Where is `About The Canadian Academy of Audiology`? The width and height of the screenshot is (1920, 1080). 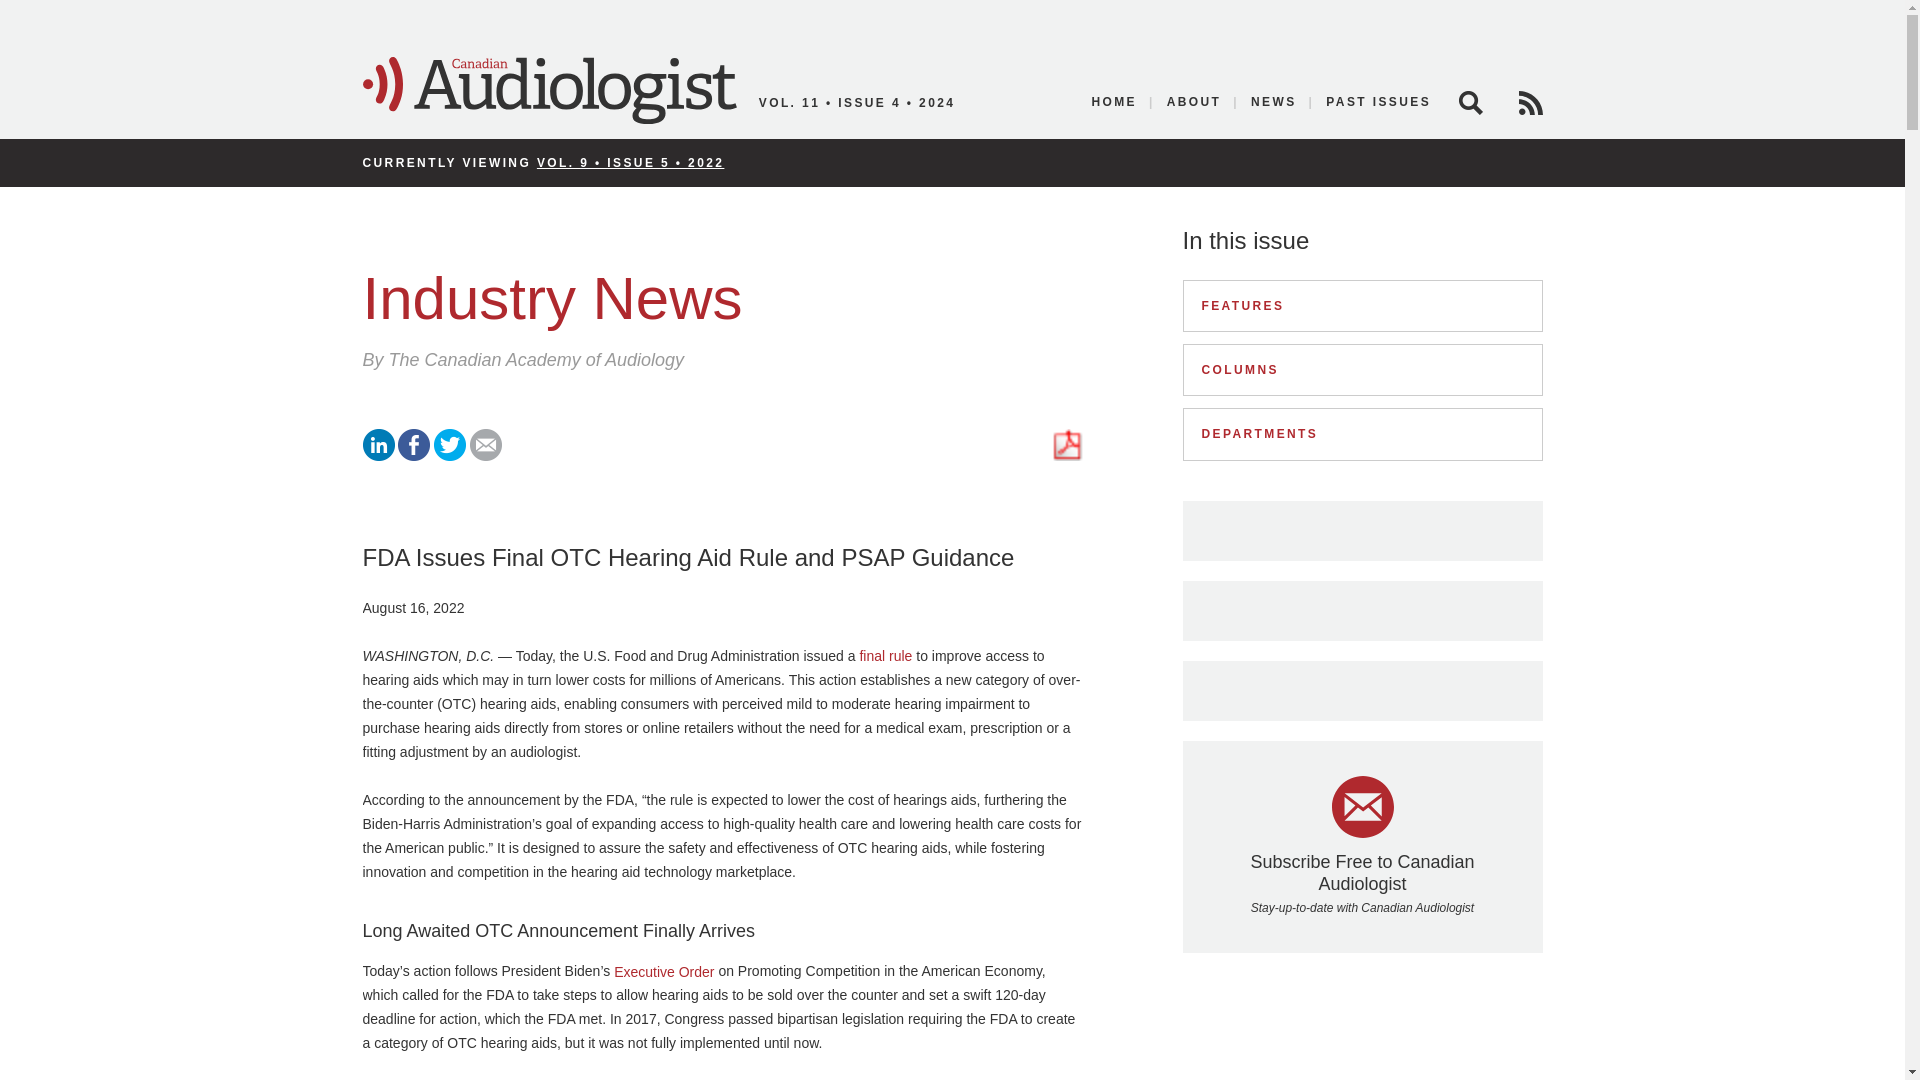 About The Canadian Academy of Audiology is located at coordinates (1194, 102).